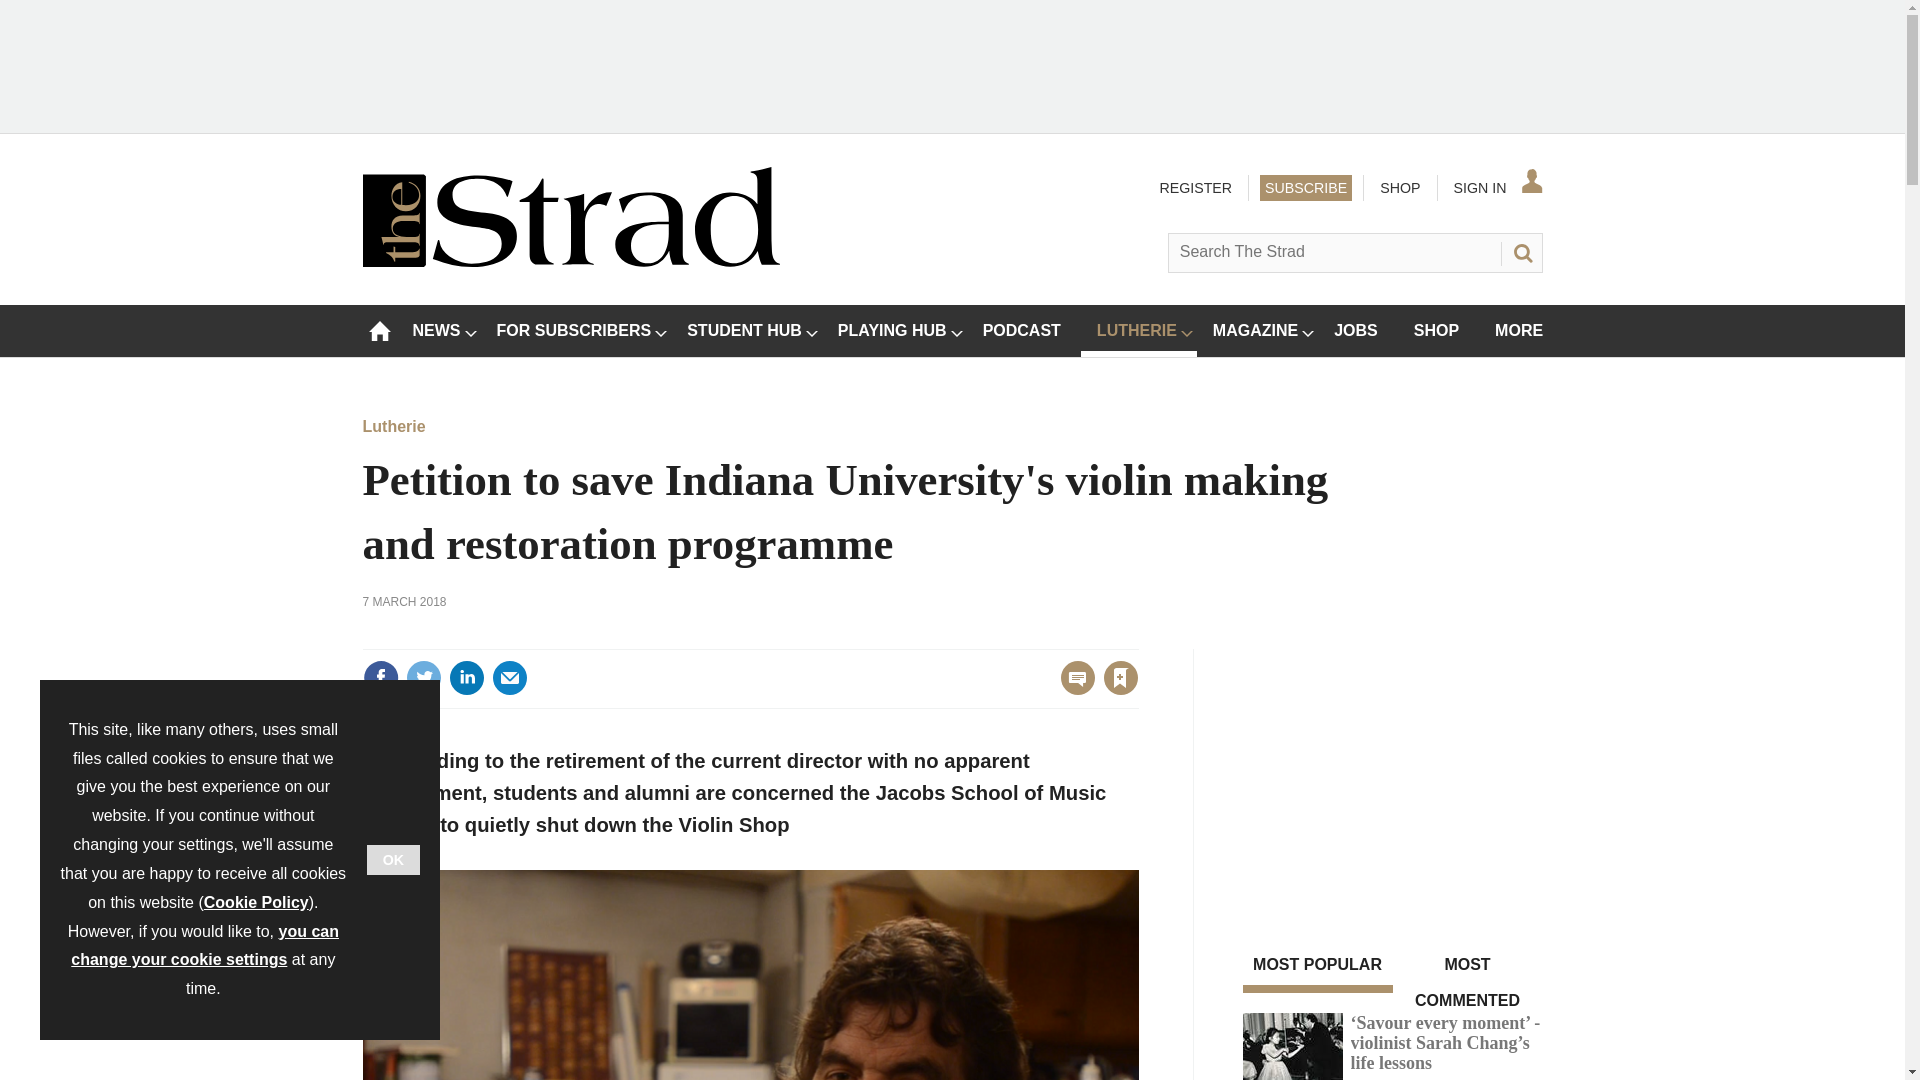  What do you see at coordinates (1496, 187) in the screenshot?
I see `SIGN IN` at bounding box center [1496, 187].